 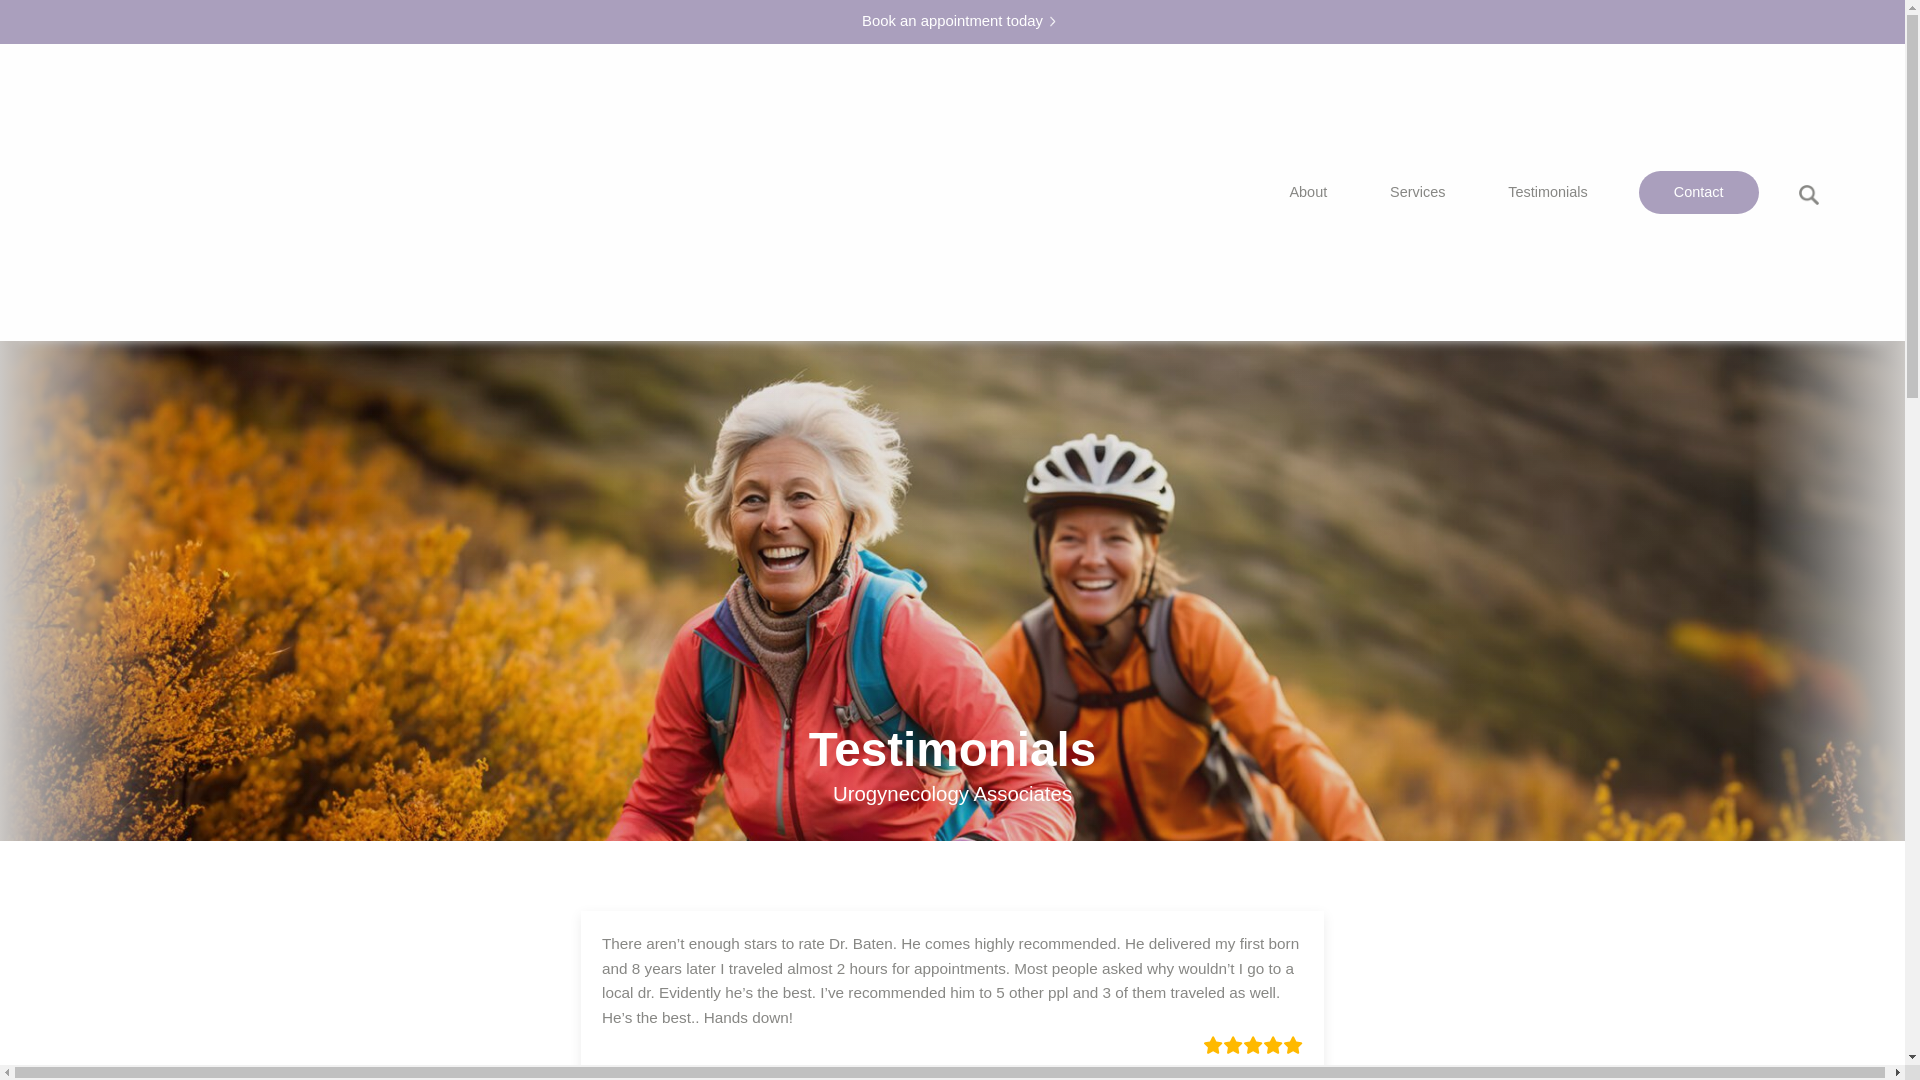 What do you see at coordinates (1309, 192) in the screenshot?
I see `About` at bounding box center [1309, 192].